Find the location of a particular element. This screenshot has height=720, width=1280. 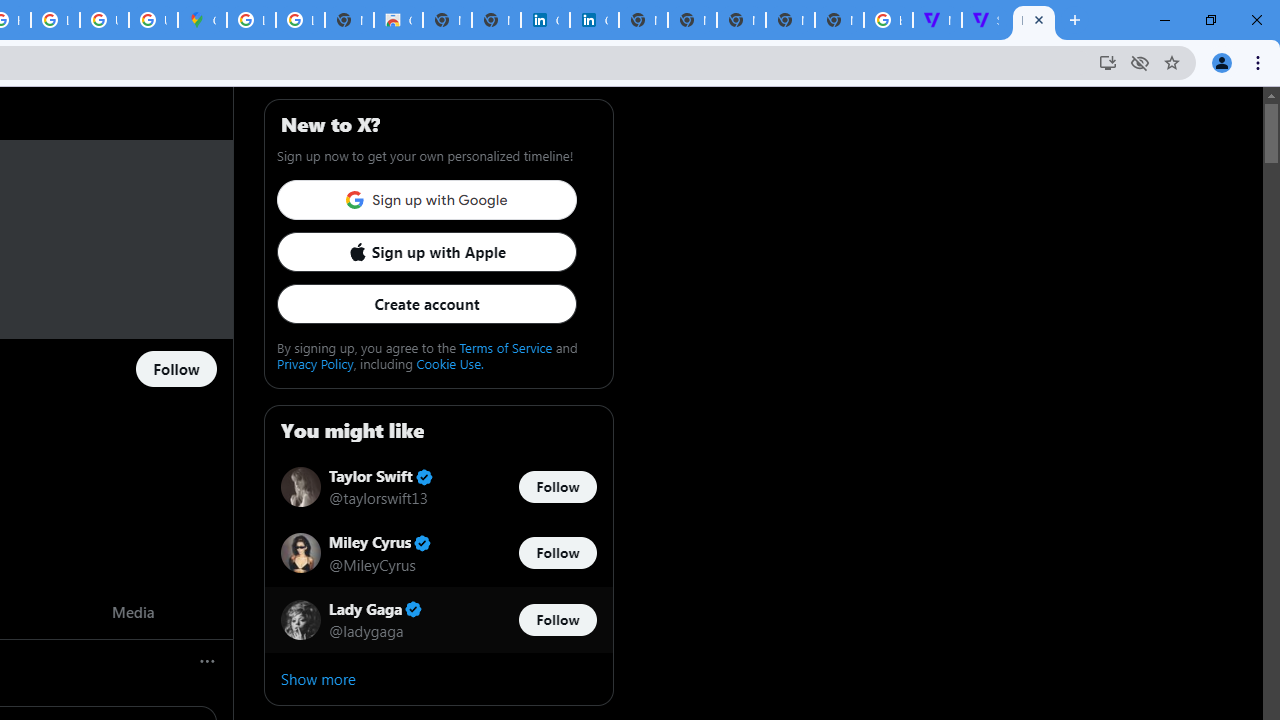

Next is located at coordinates (211, 612).